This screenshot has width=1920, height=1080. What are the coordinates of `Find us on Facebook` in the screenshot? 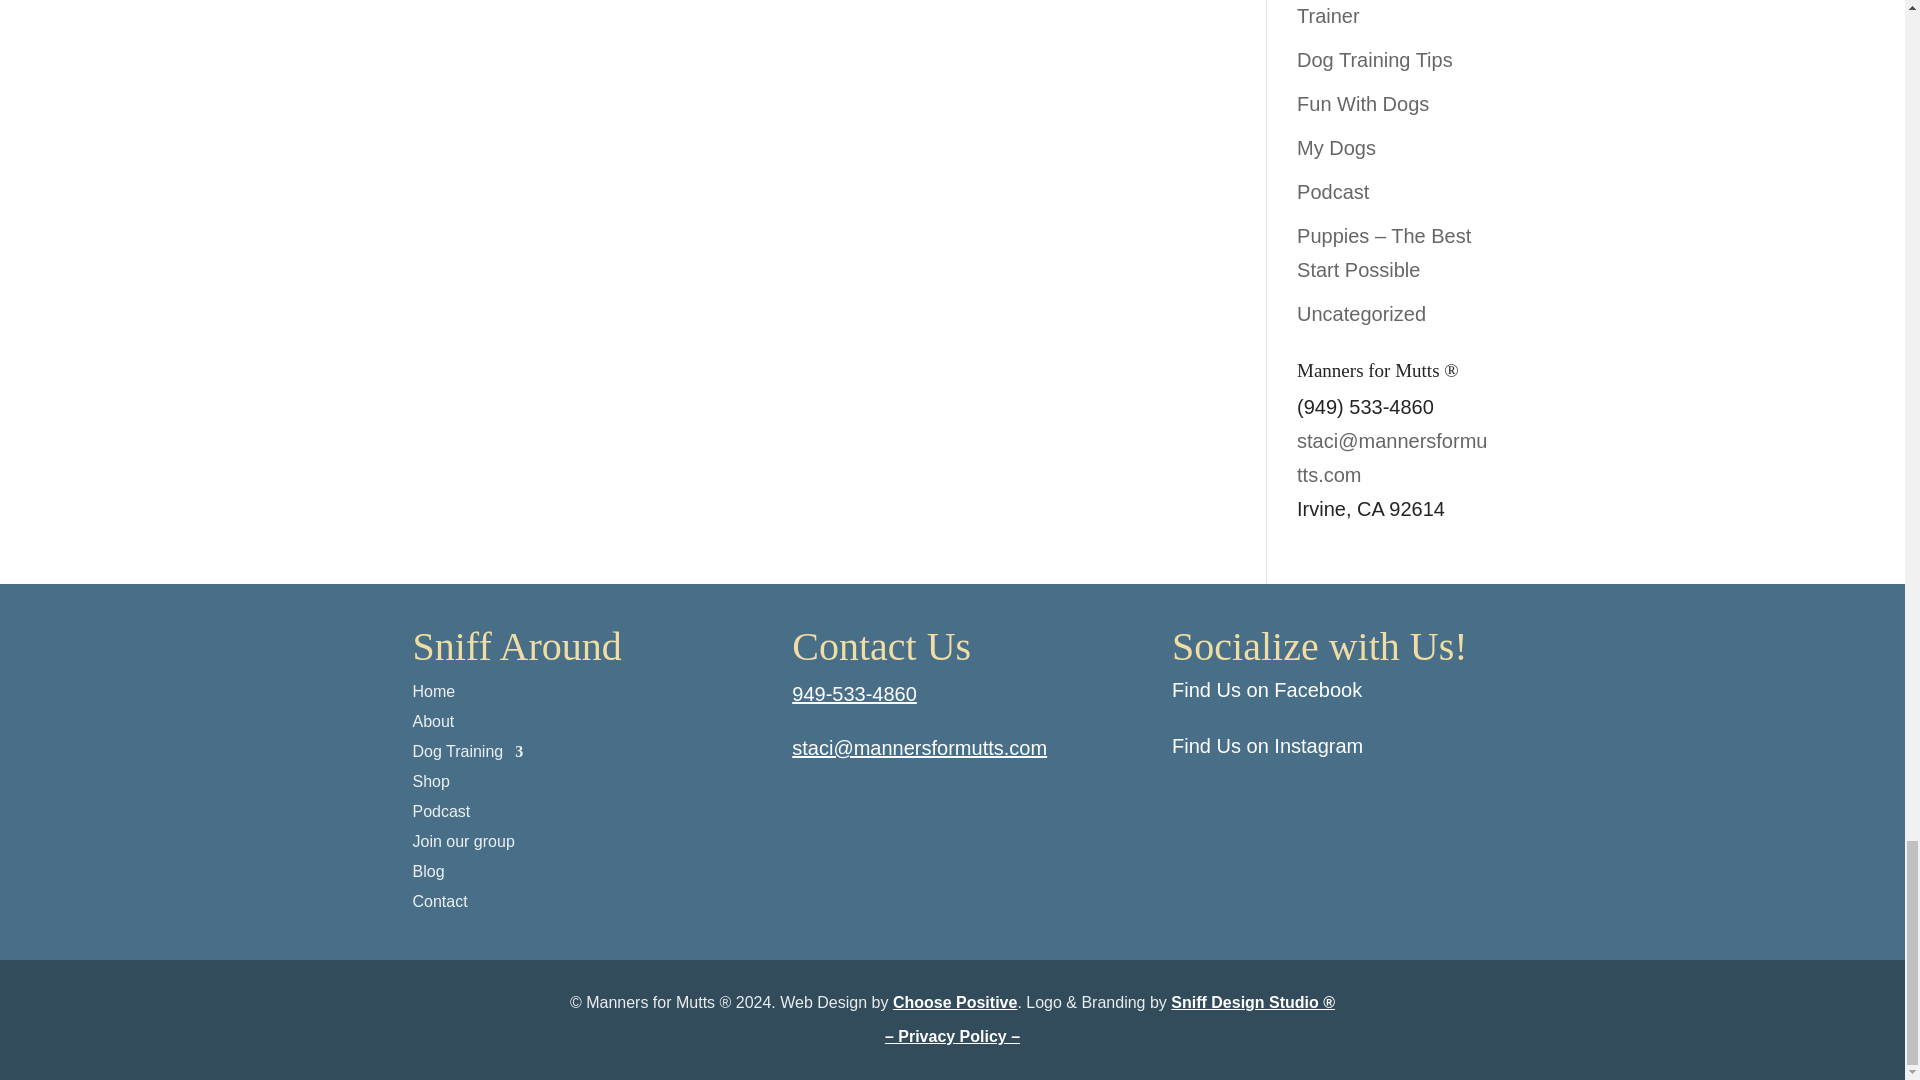 It's located at (1266, 690).